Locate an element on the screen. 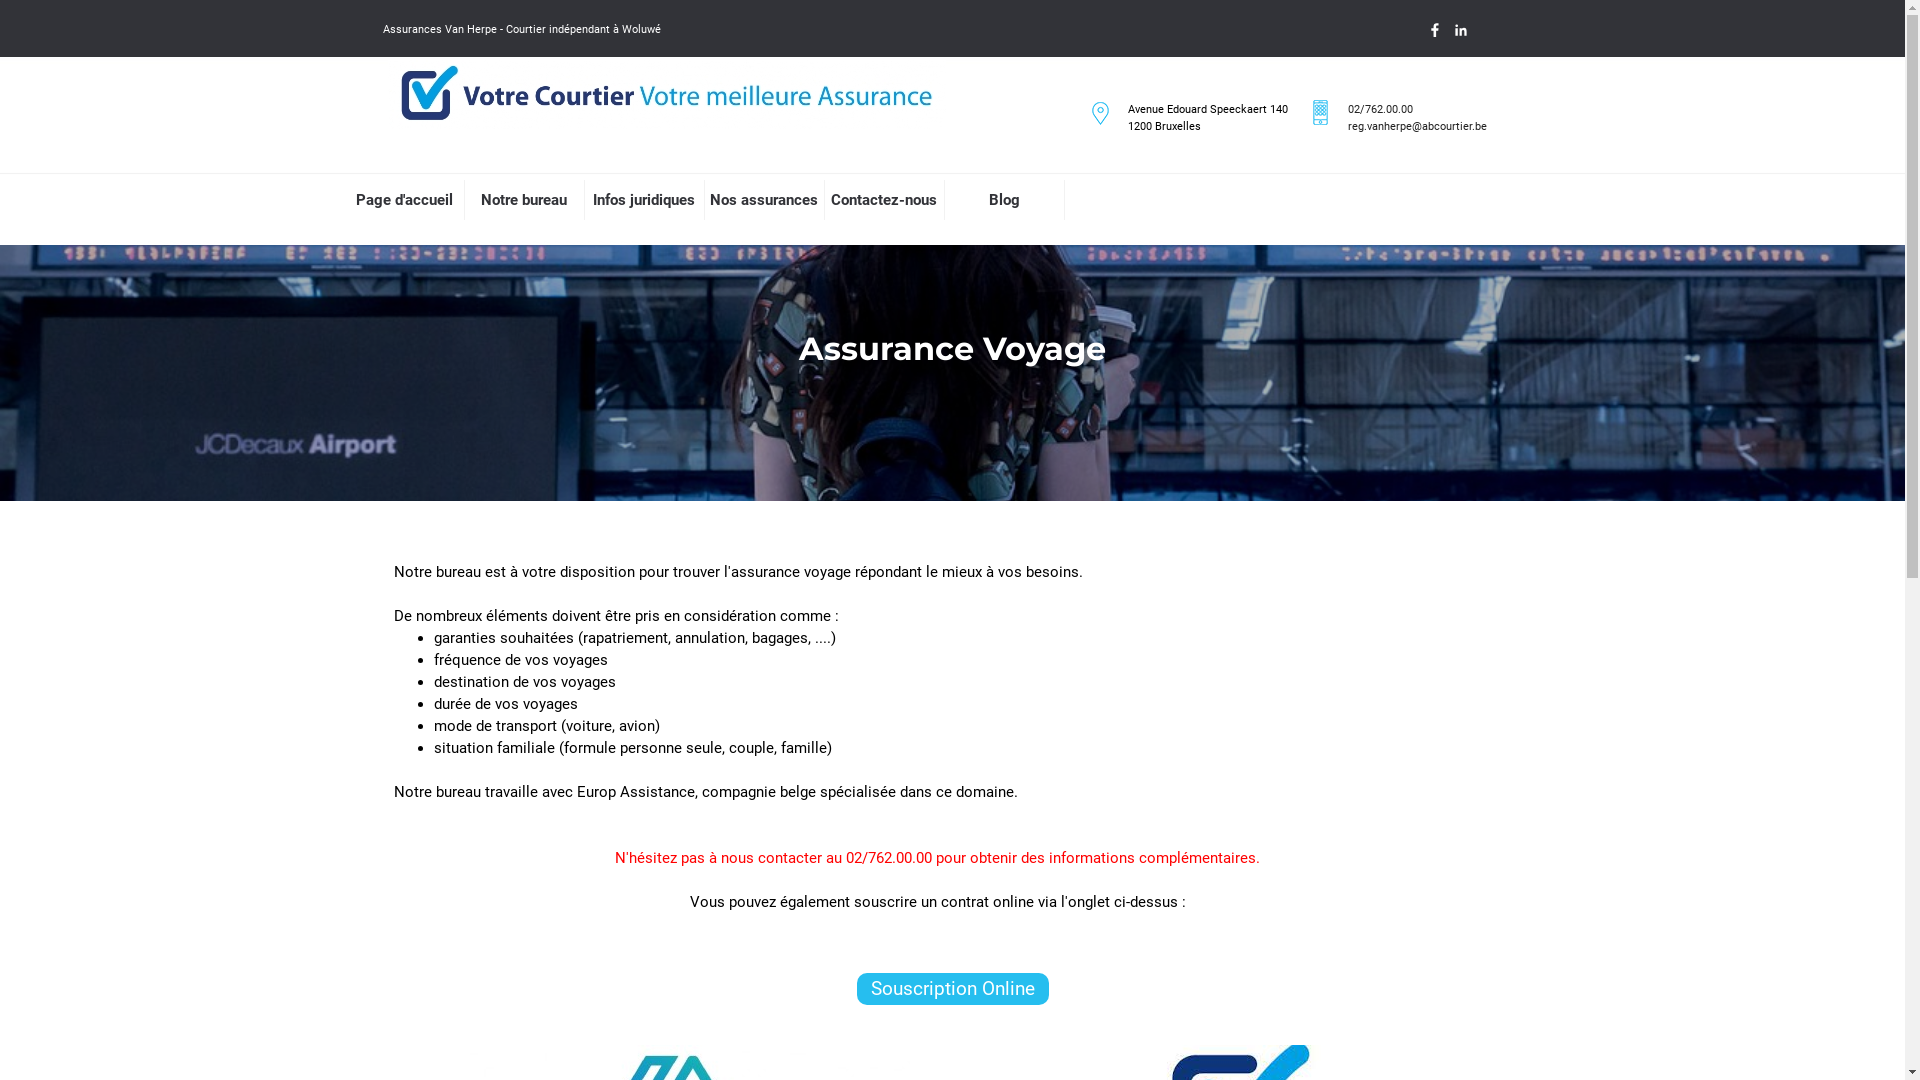 The width and height of the screenshot is (1920, 1080). Contactez-nous is located at coordinates (884, 200).